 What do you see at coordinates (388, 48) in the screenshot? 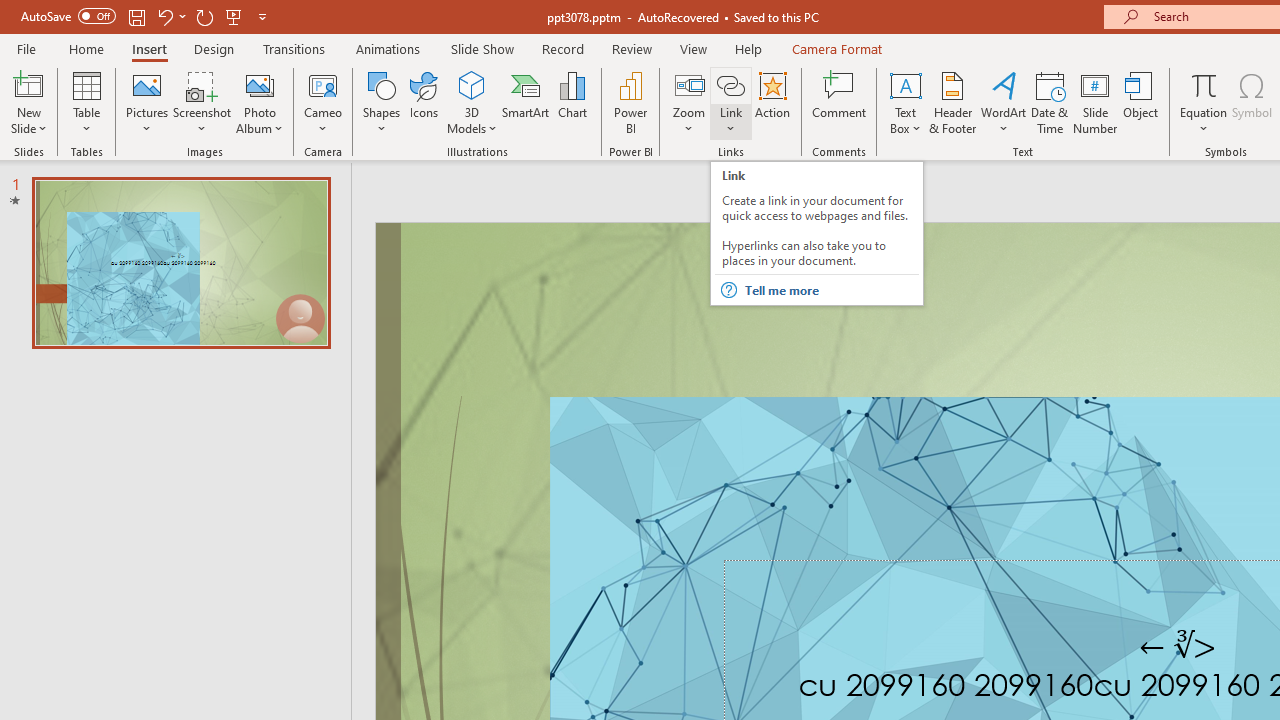
I see `Animations` at bounding box center [388, 48].